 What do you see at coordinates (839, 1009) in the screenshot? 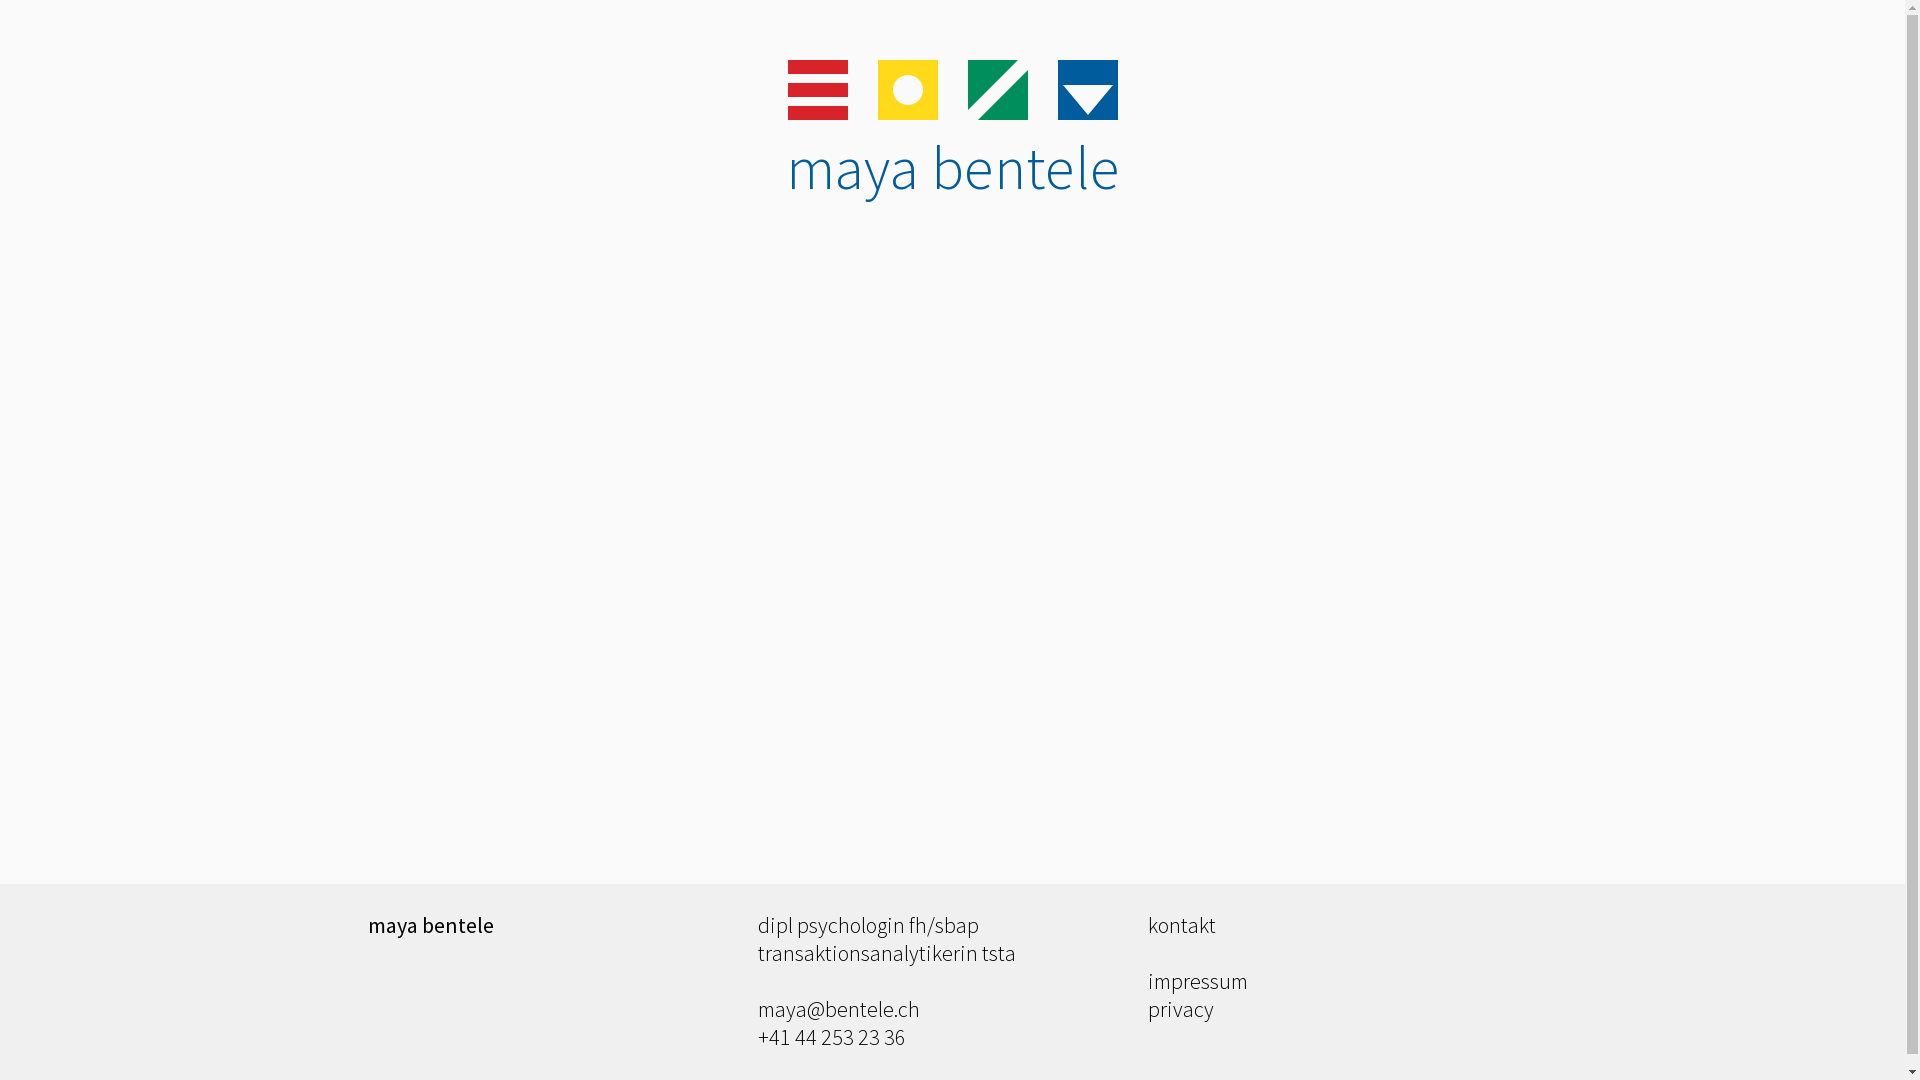
I see `maya@bentele.ch` at bounding box center [839, 1009].